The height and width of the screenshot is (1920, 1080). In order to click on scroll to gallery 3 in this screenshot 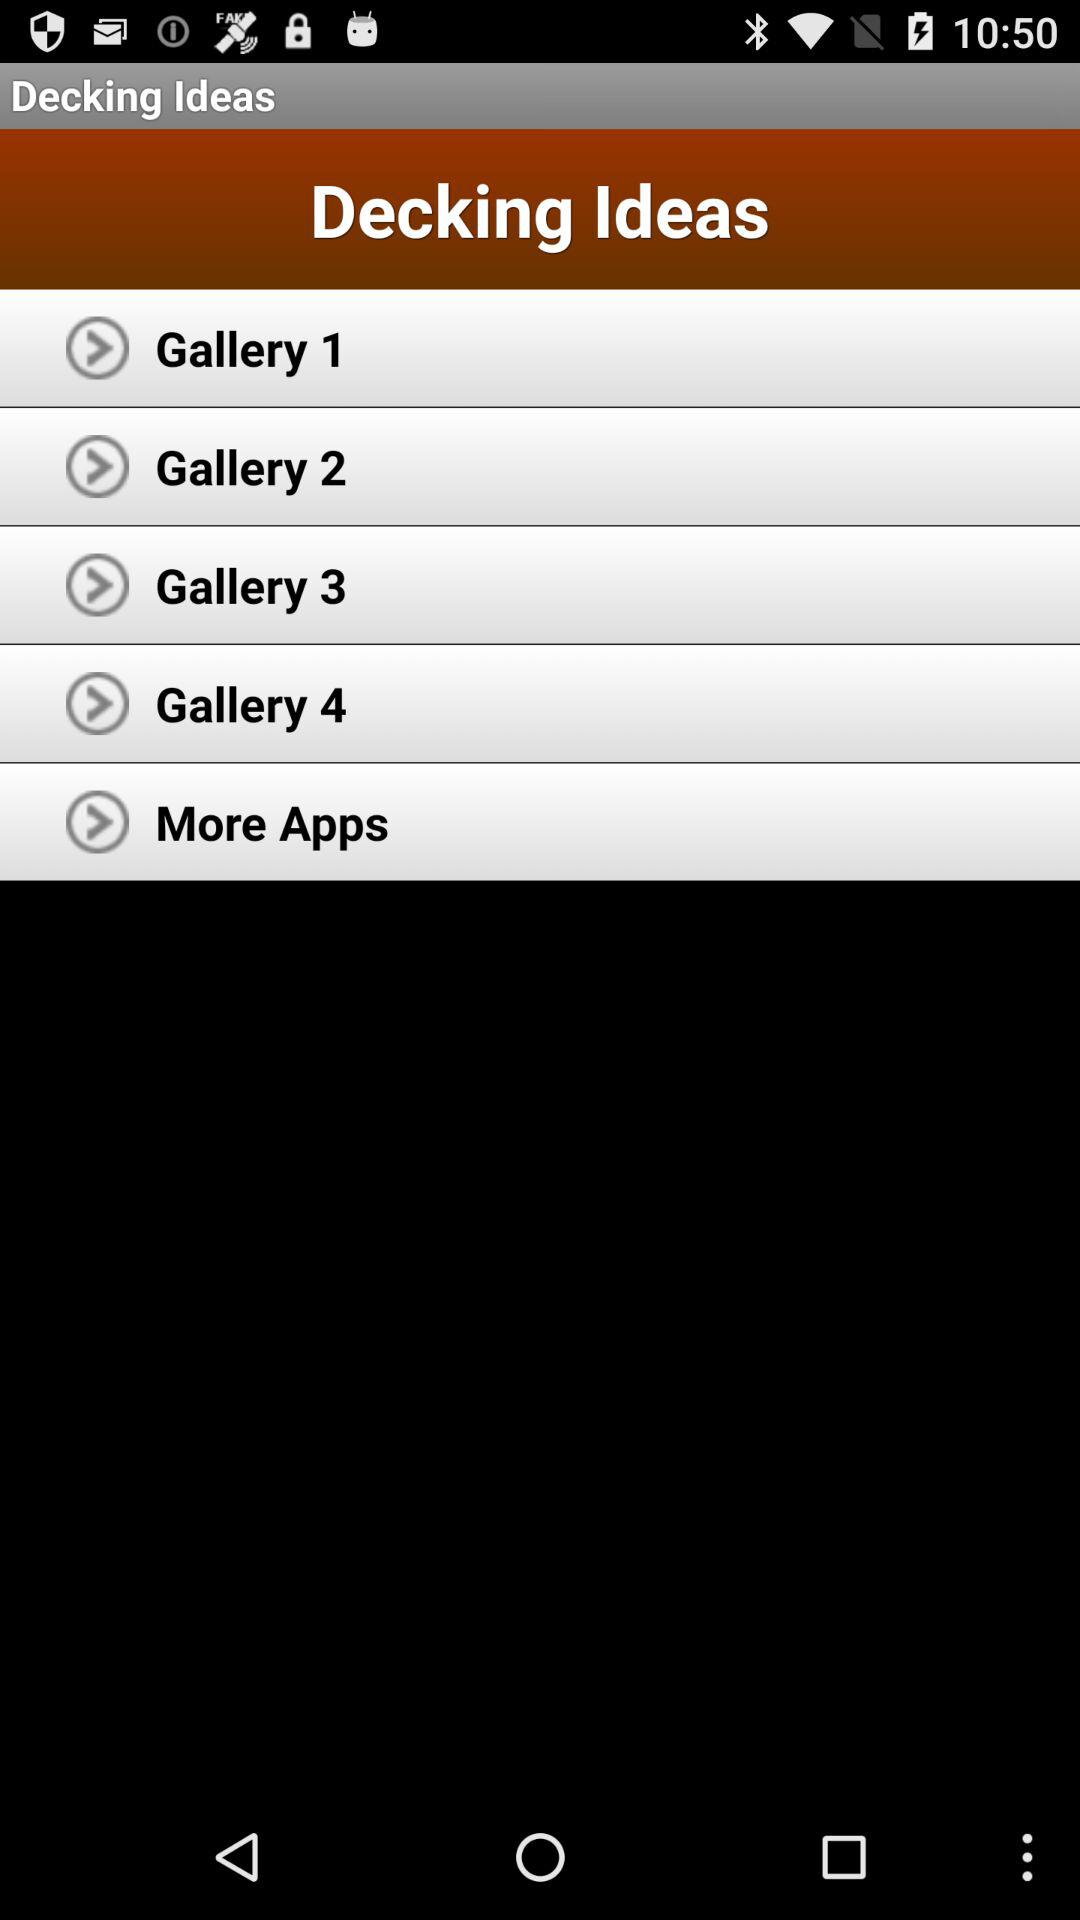, I will do `click(251, 584)`.